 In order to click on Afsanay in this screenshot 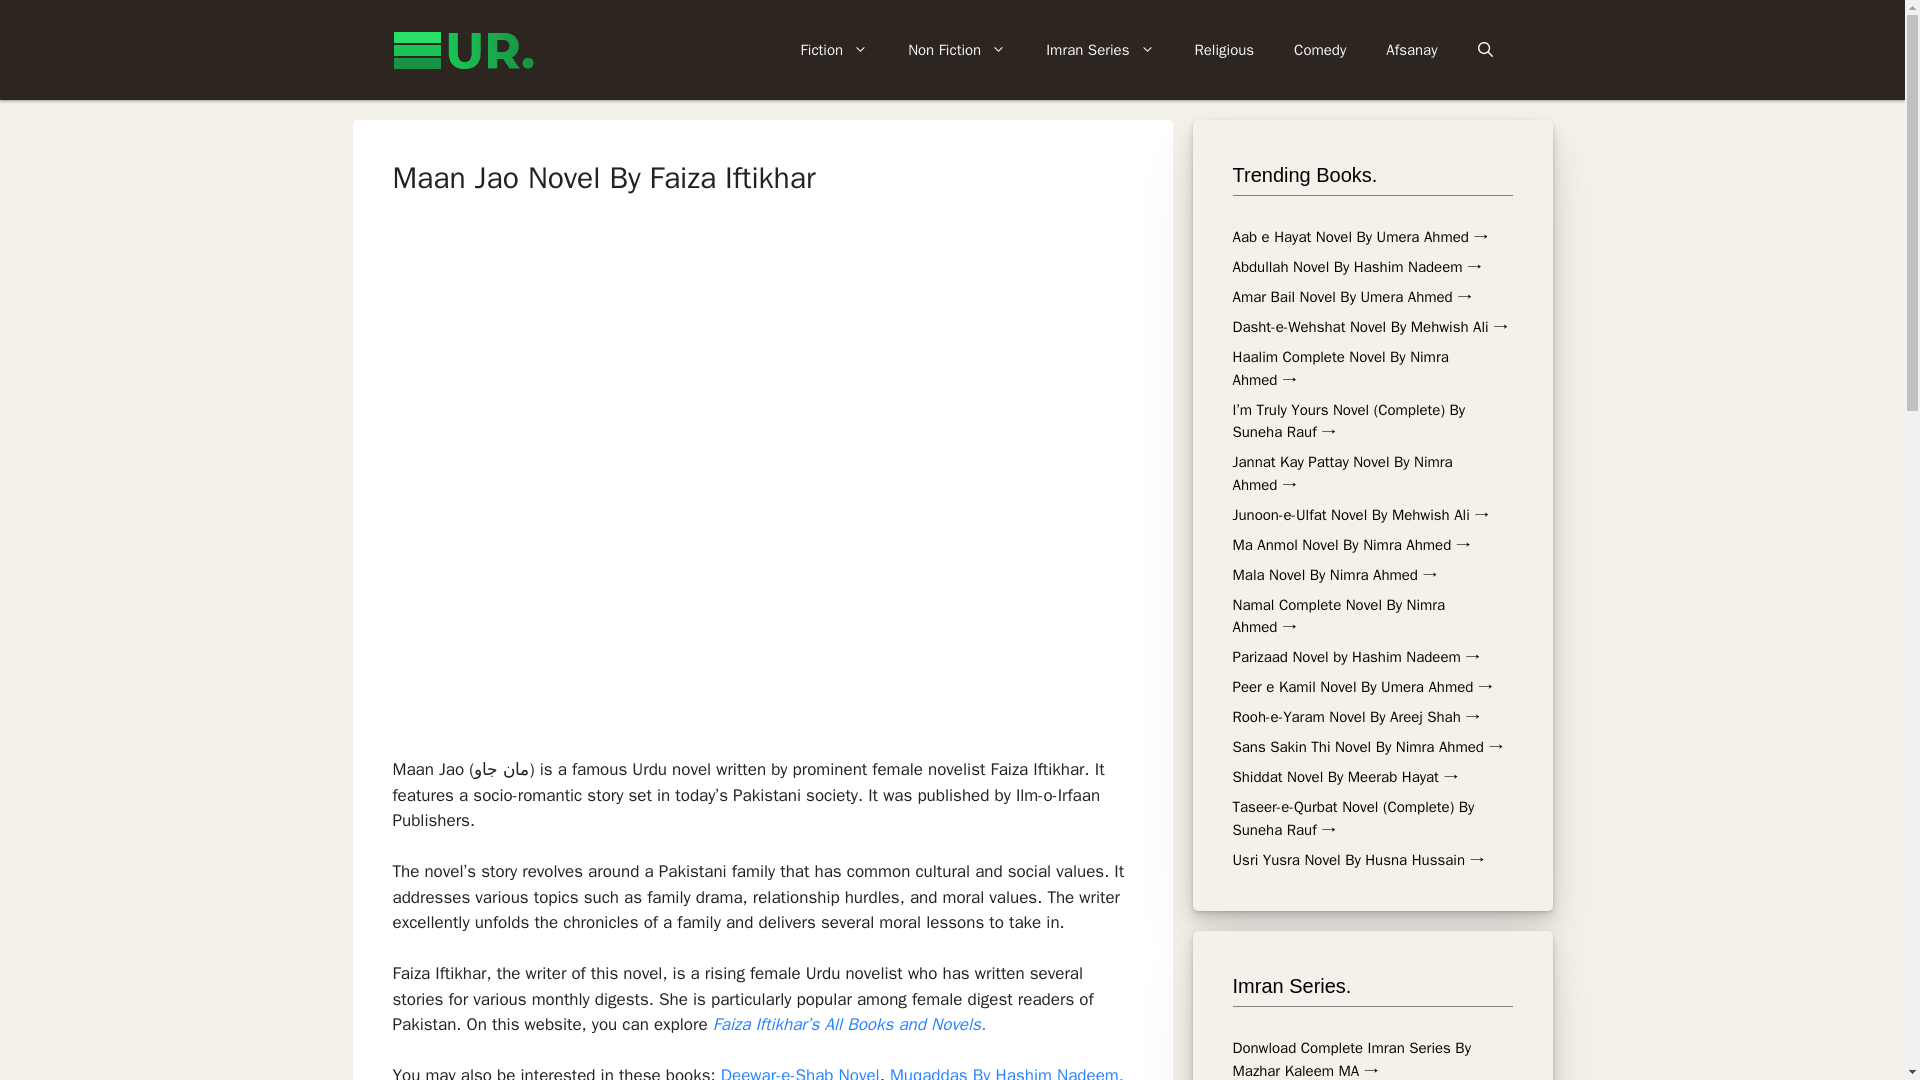, I will do `click(1411, 50)`.